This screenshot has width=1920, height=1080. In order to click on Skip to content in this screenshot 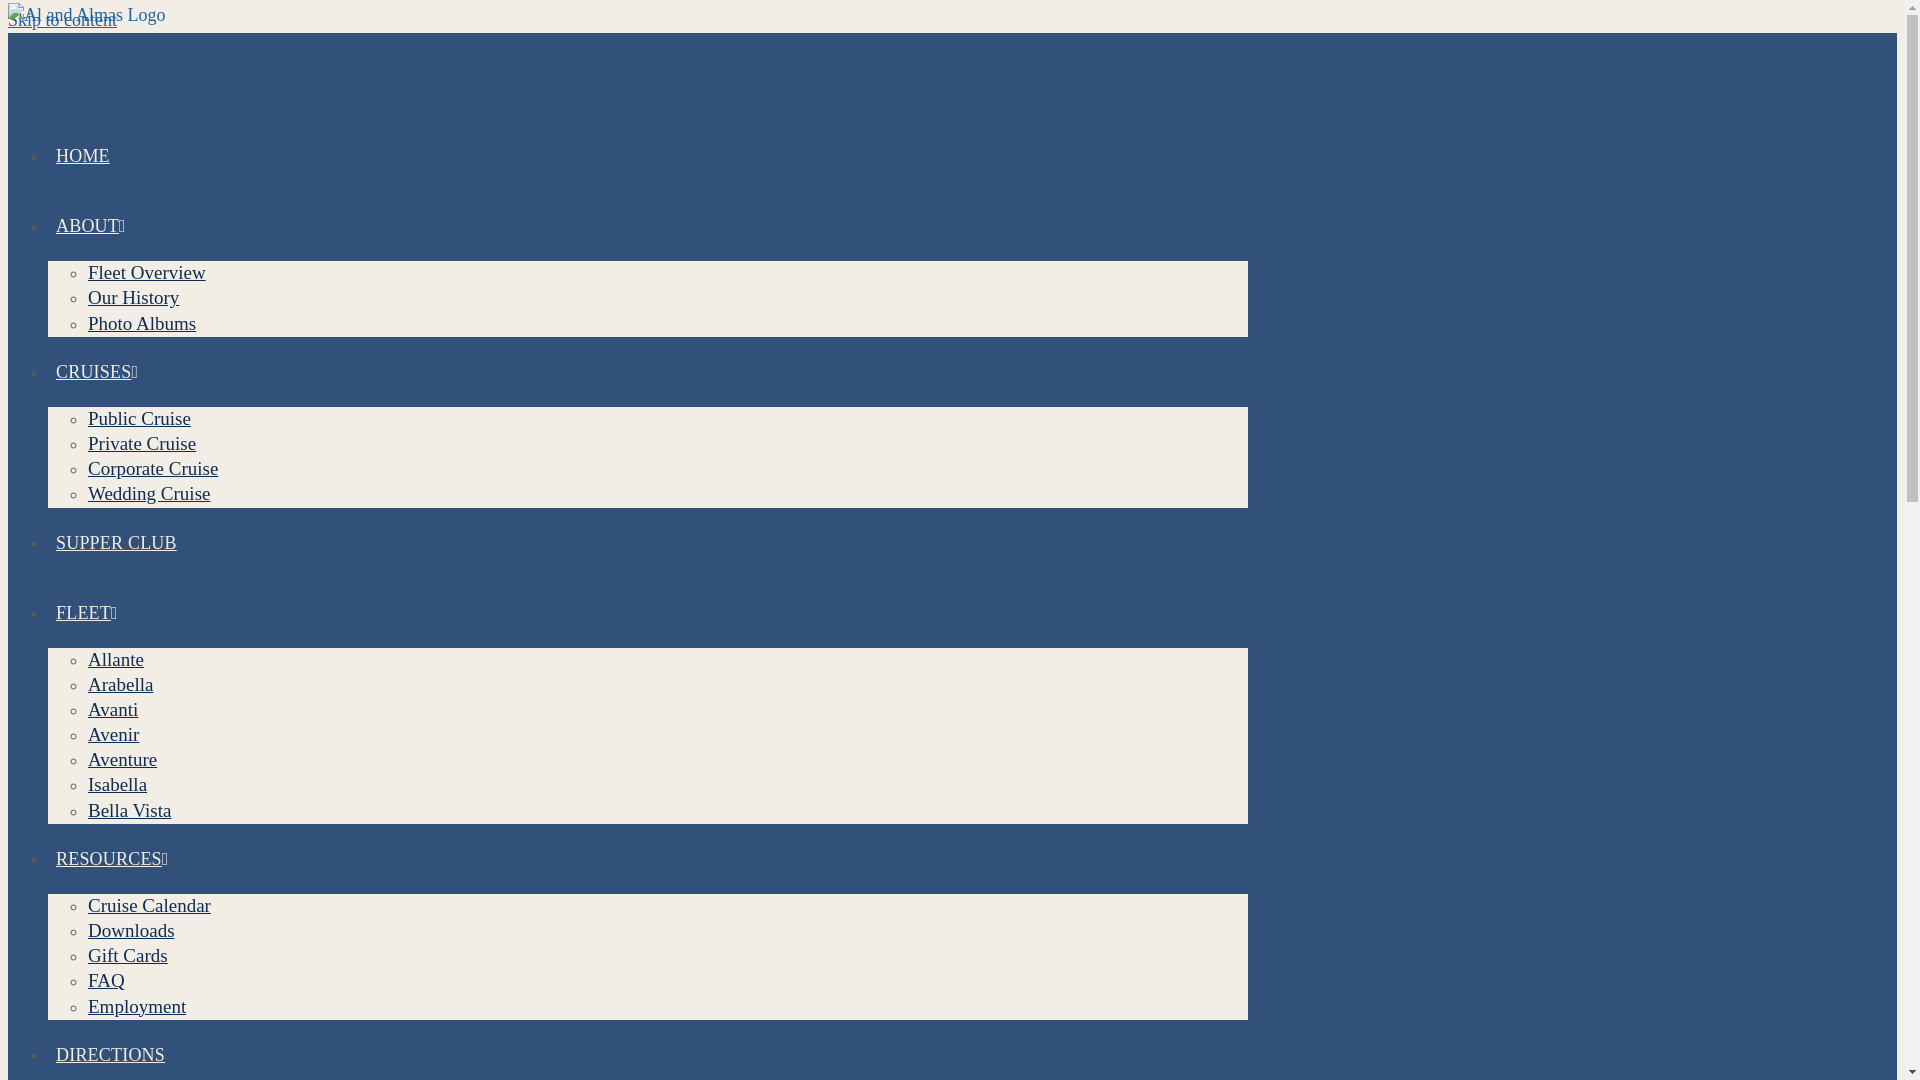, I will do `click(62, 20)`.